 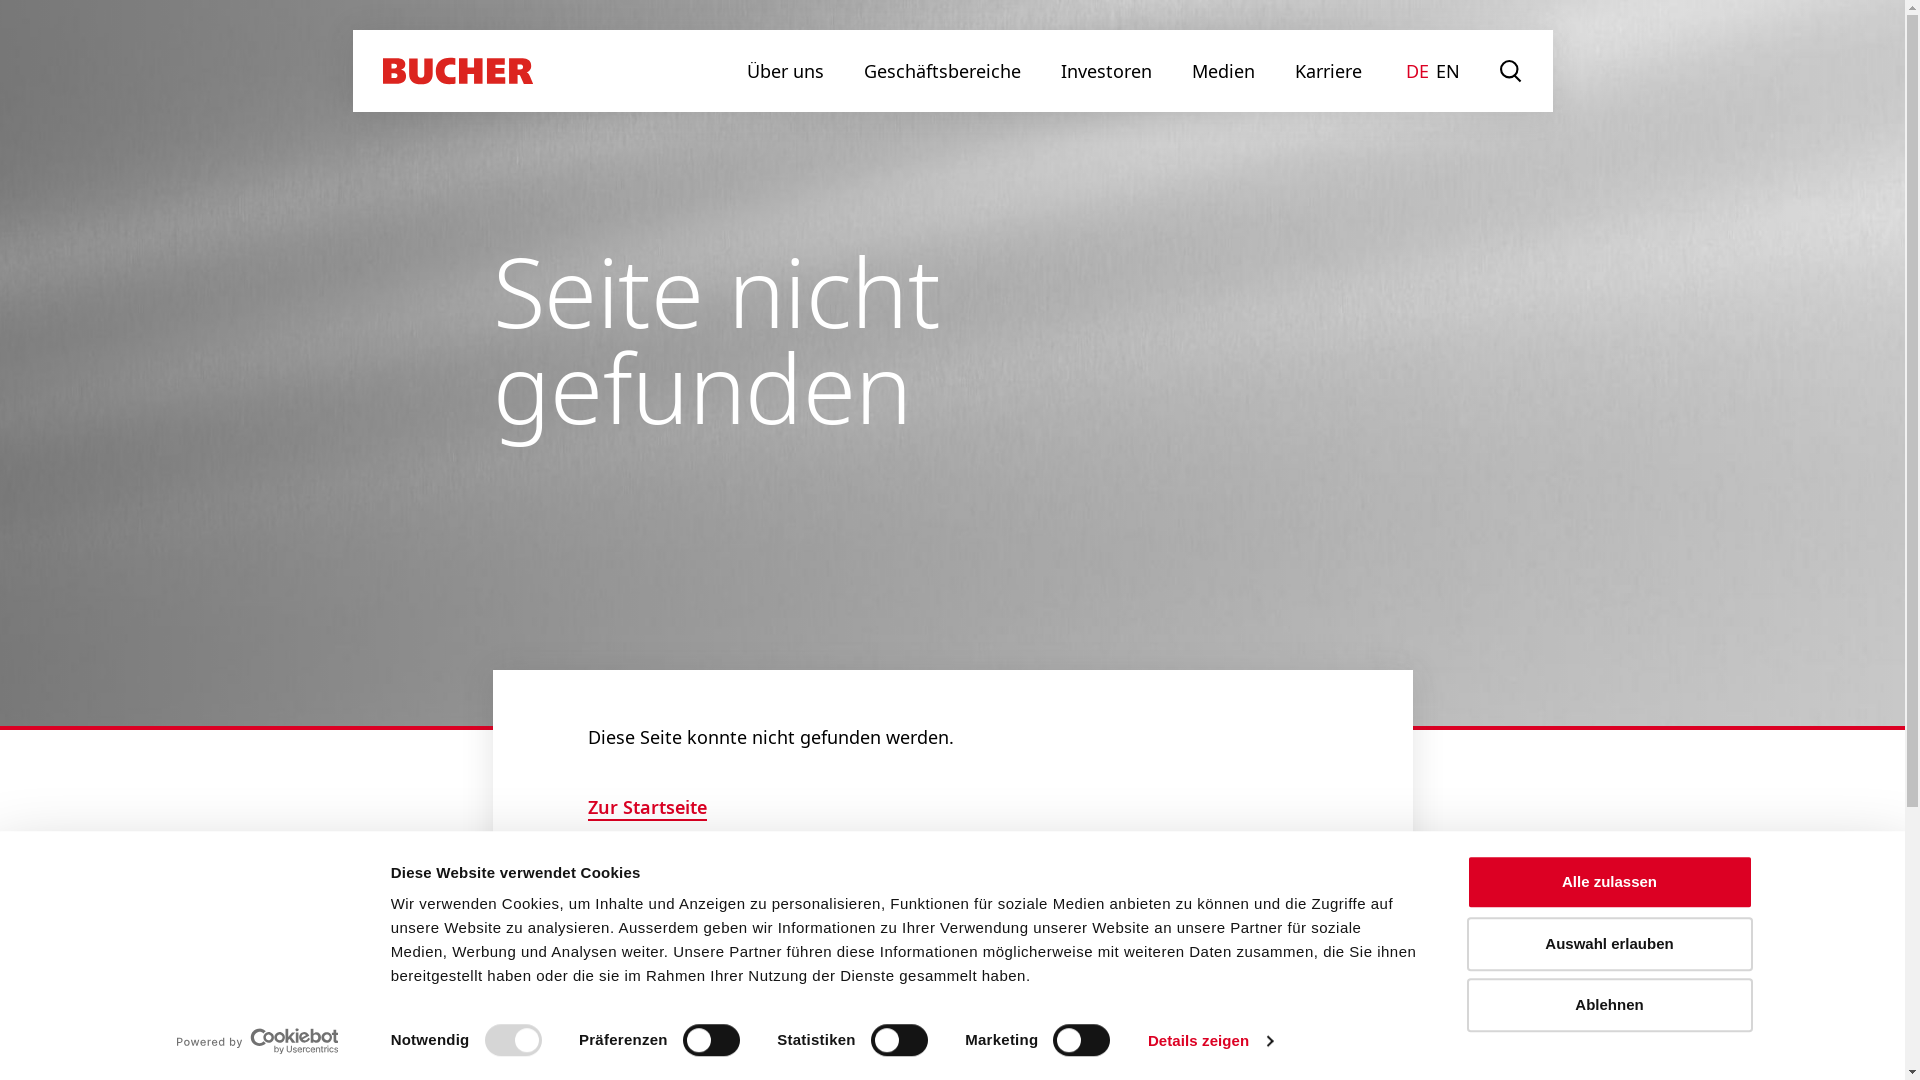 What do you see at coordinates (1512, 71) in the screenshot?
I see `Suche` at bounding box center [1512, 71].